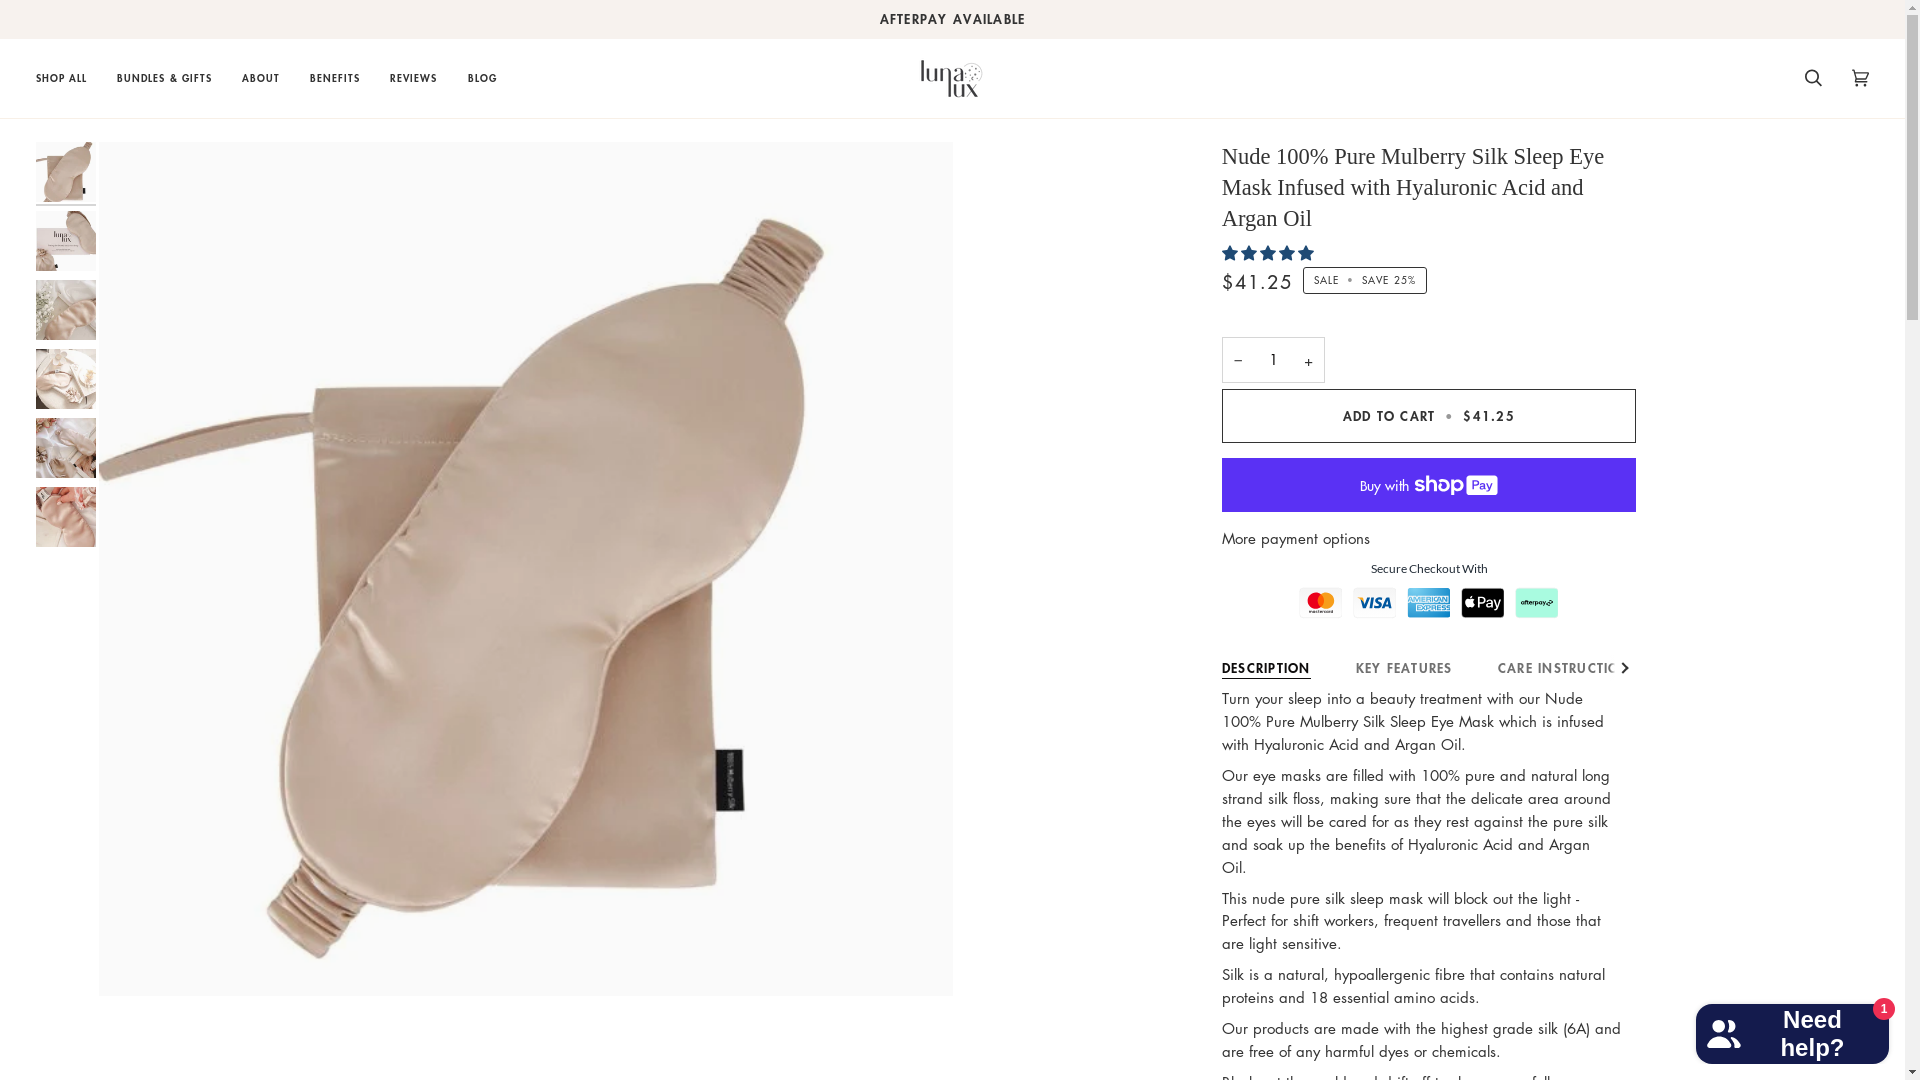 This screenshot has height=1080, width=1920. I want to click on DESCRIPTION, so click(1266, 664).